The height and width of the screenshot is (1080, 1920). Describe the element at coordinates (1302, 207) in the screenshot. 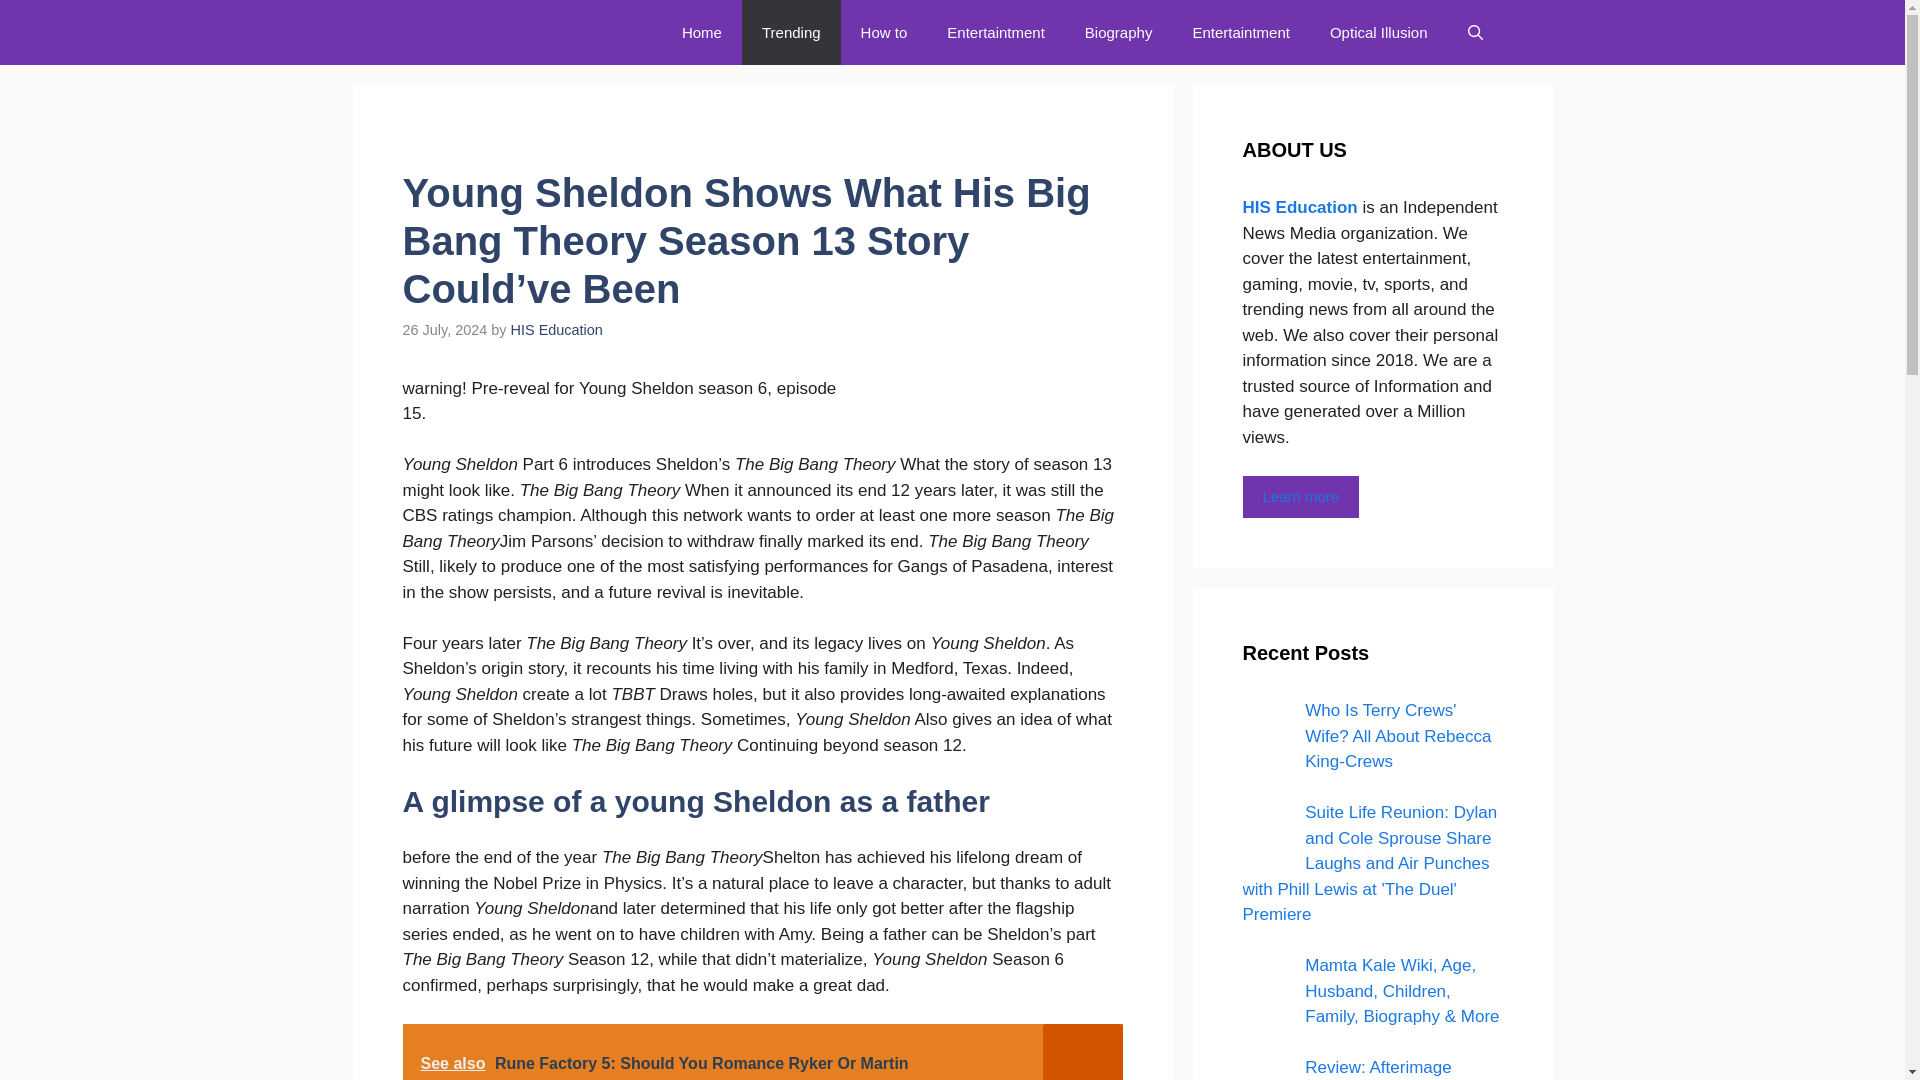

I see `HIS Education` at that location.